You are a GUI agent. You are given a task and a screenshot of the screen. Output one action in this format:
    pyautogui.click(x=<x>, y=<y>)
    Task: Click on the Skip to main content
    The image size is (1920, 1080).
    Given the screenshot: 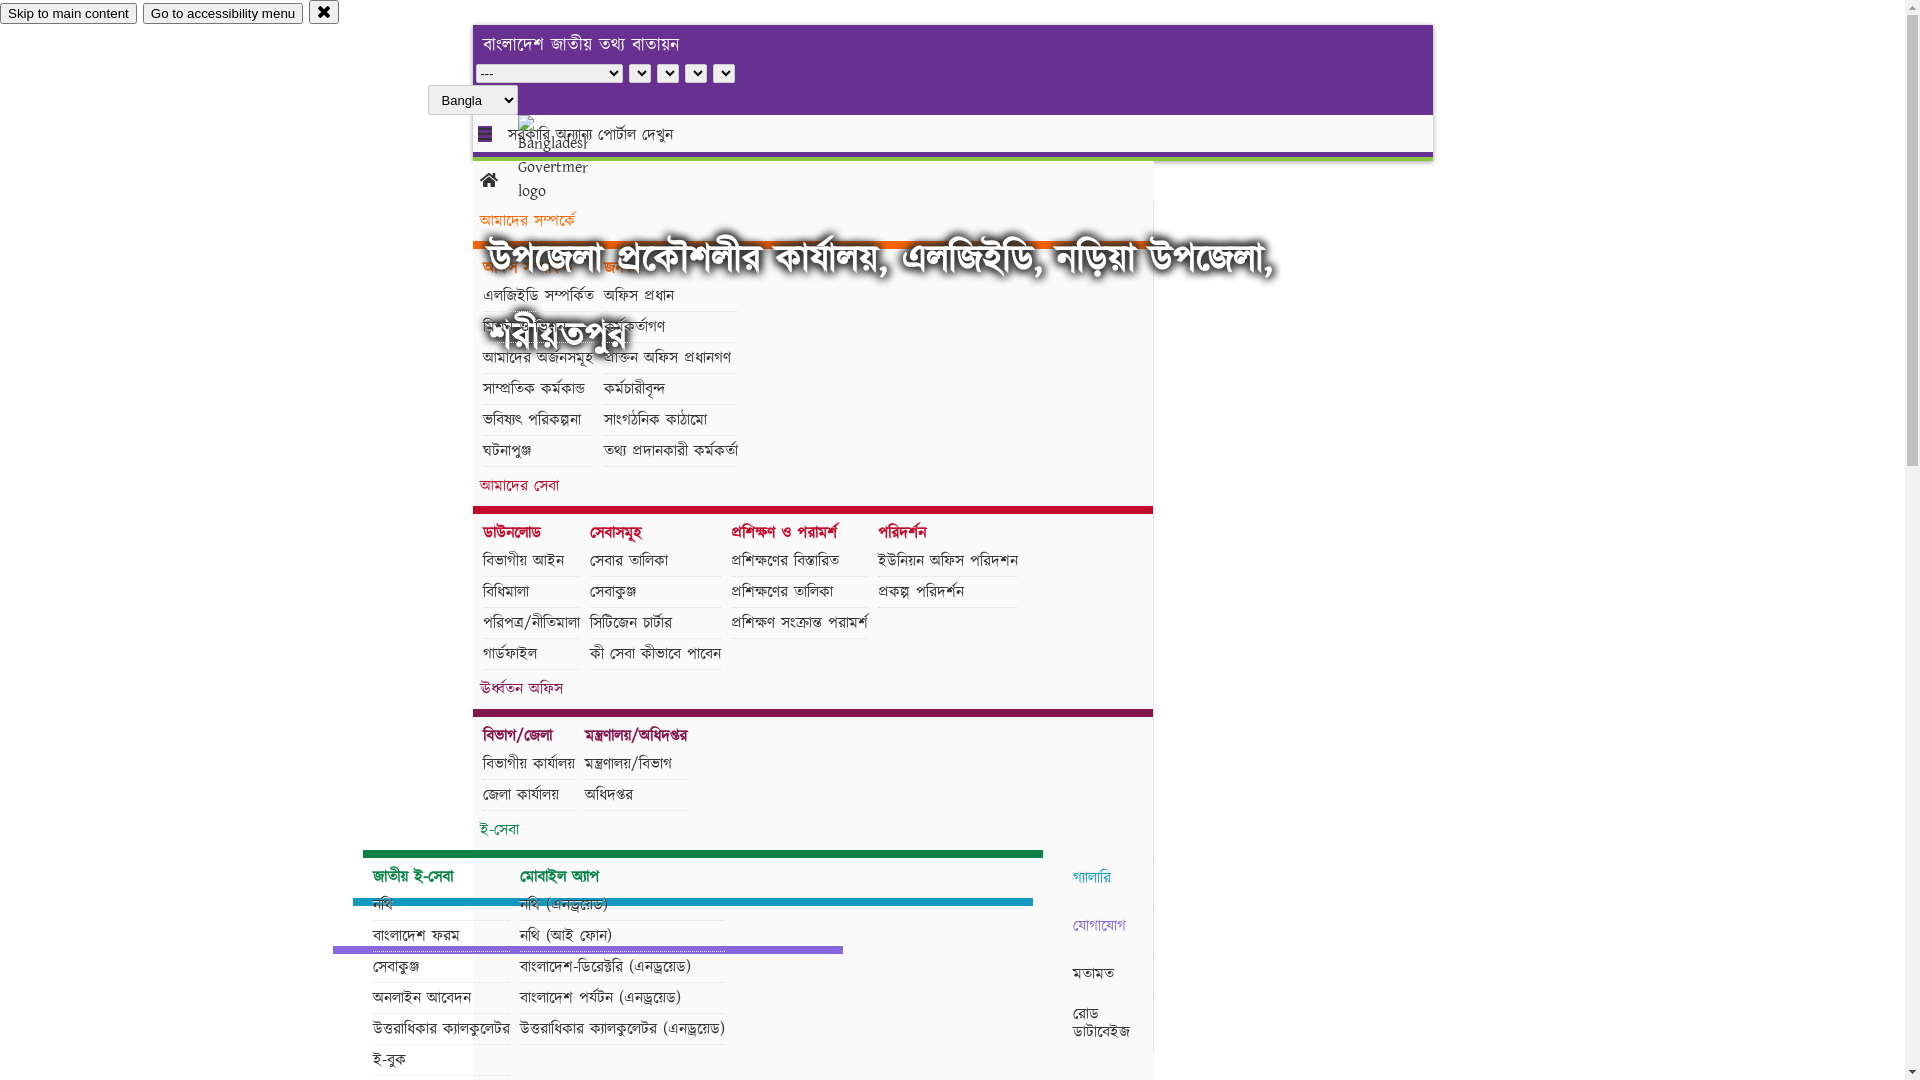 What is the action you would take?
    pyautogui.click(x=68, y=14)
    